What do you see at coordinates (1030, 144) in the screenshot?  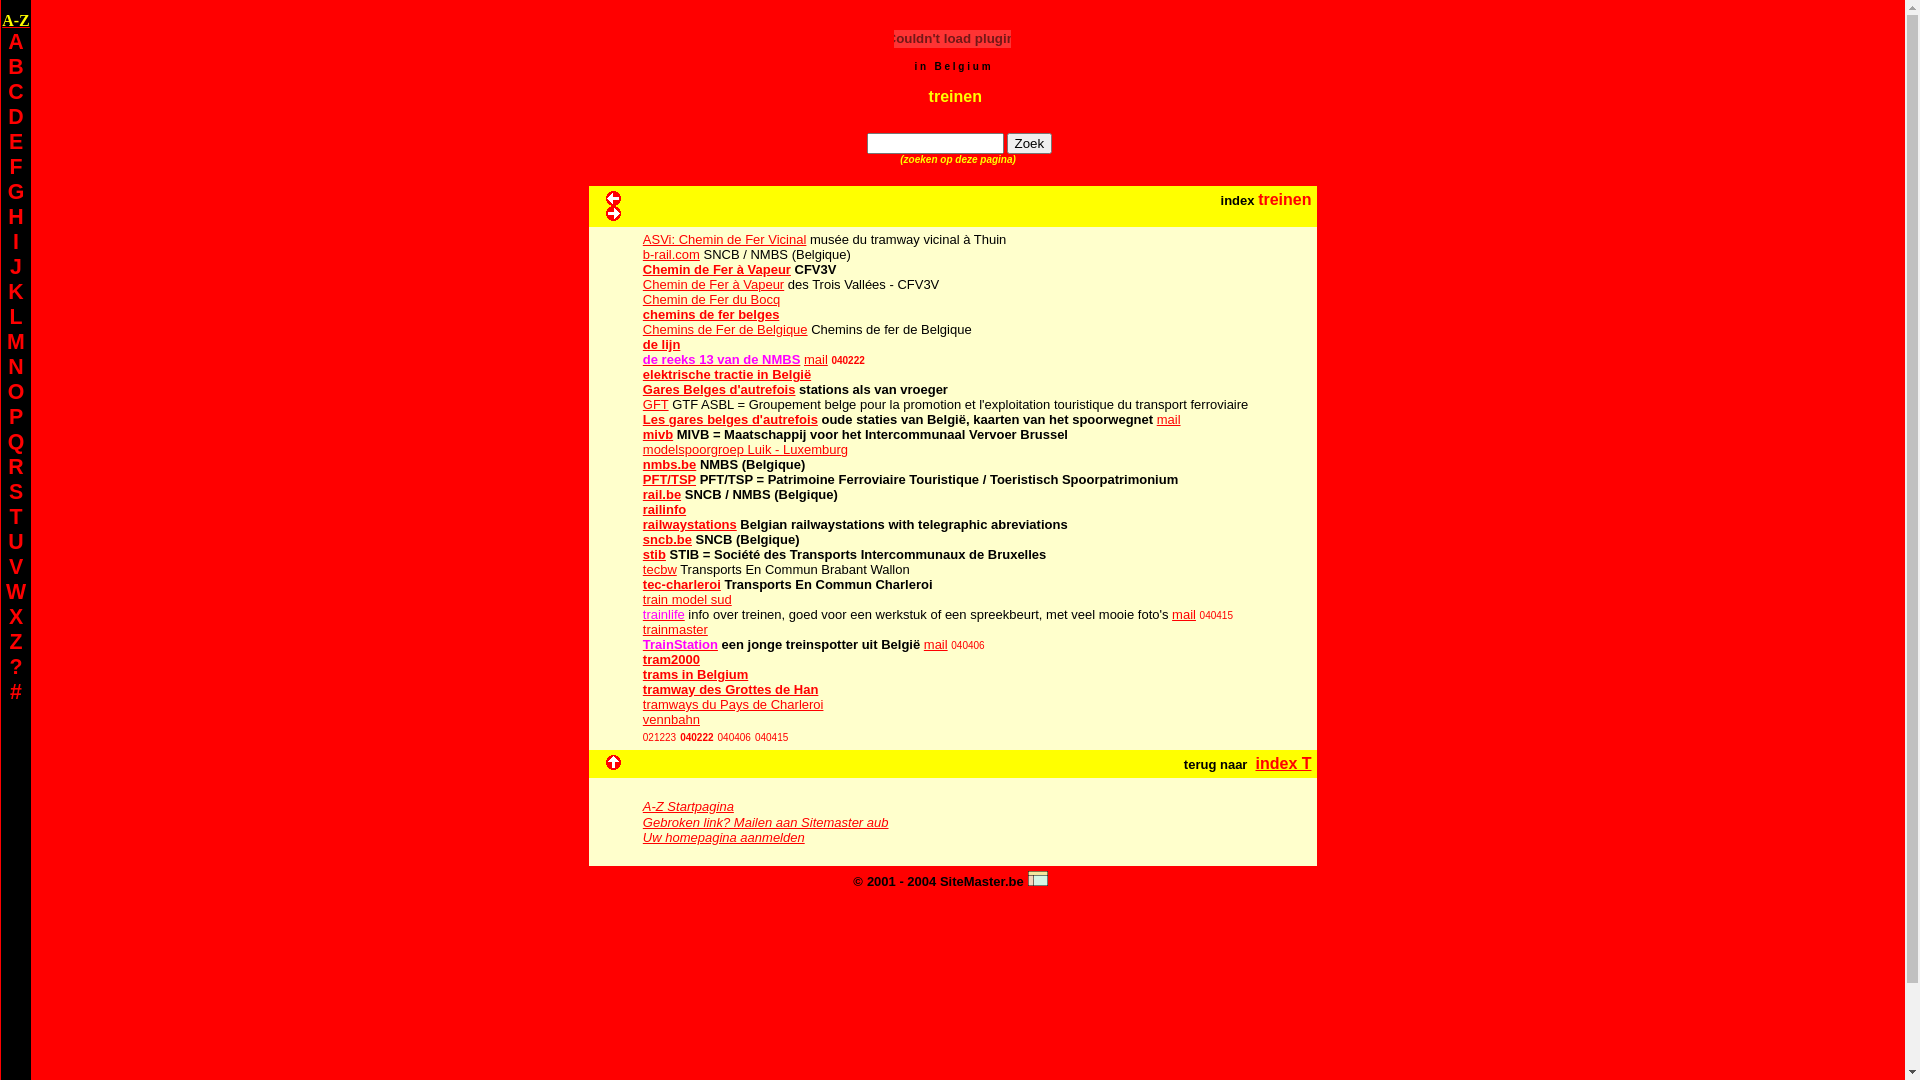 I see `Zoek` at bounding box center [1030, 144].